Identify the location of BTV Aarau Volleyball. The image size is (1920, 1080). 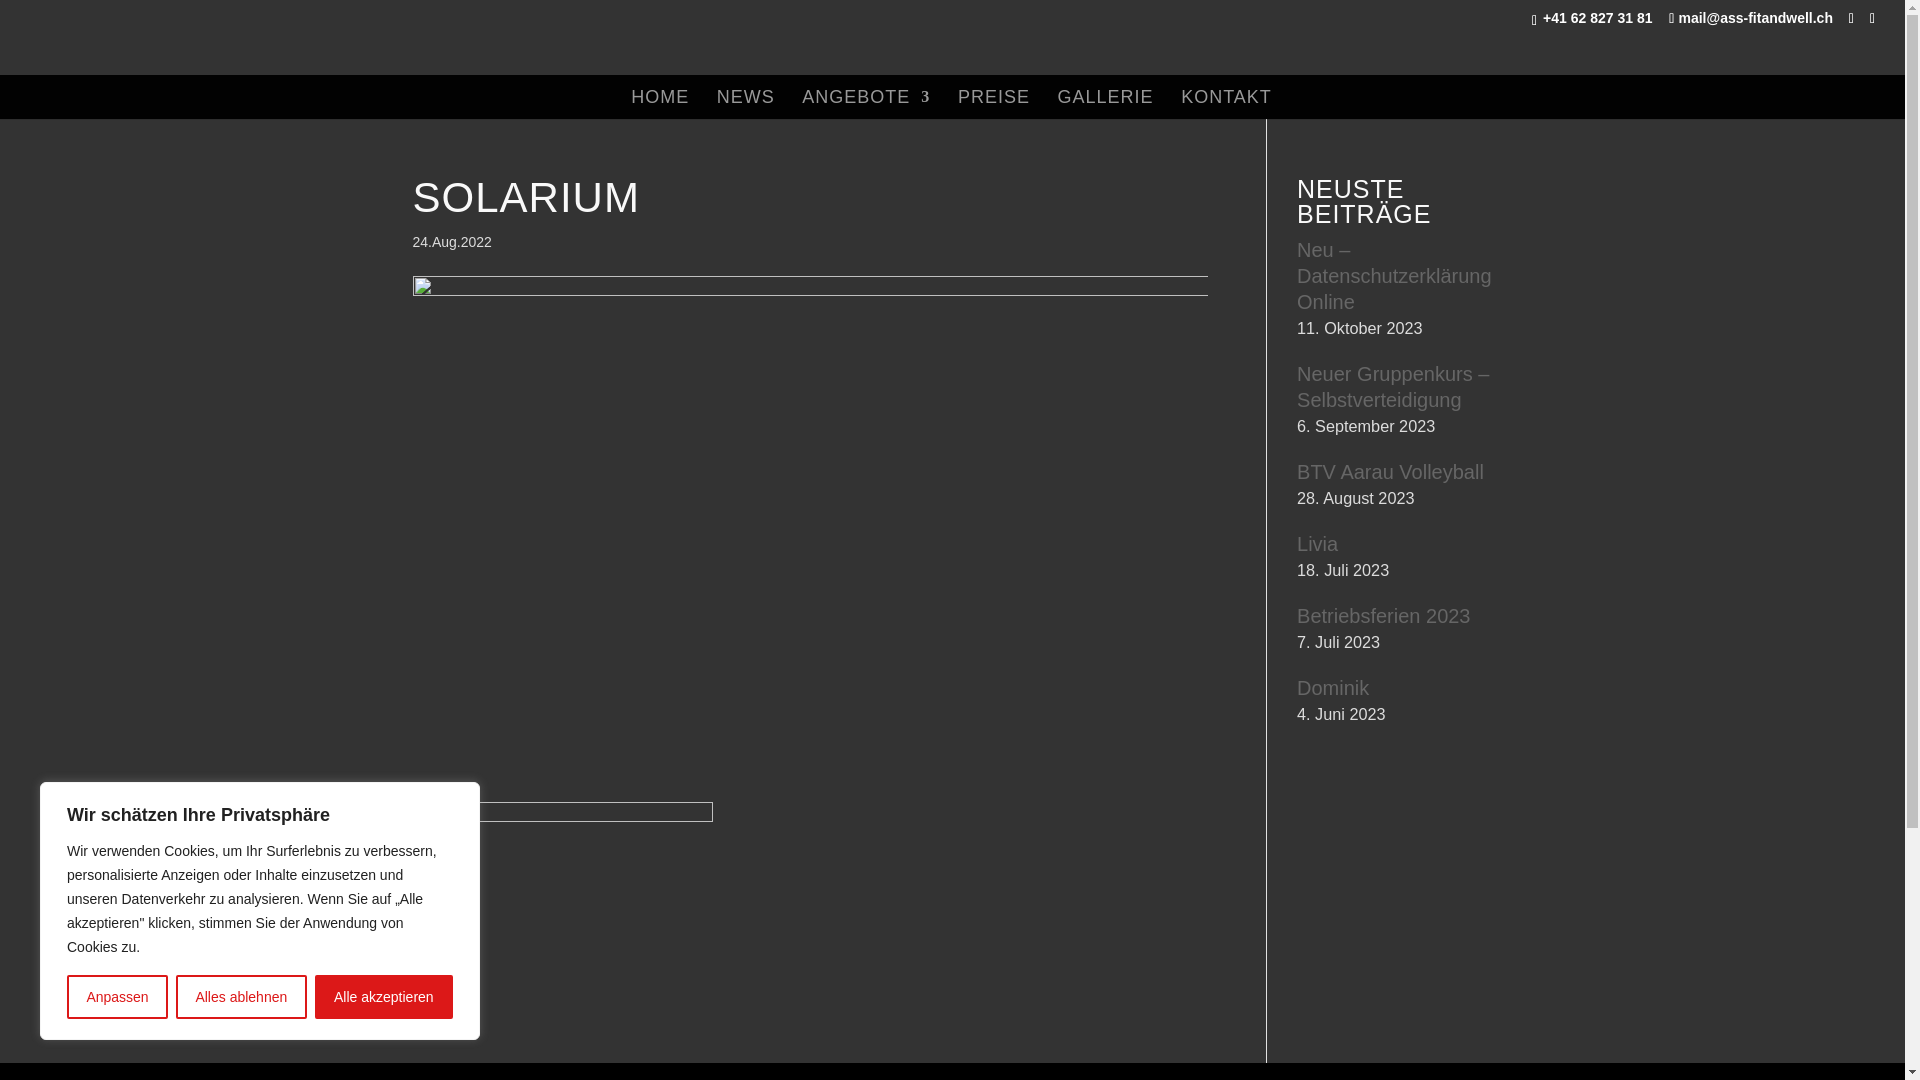
(1390, 471).